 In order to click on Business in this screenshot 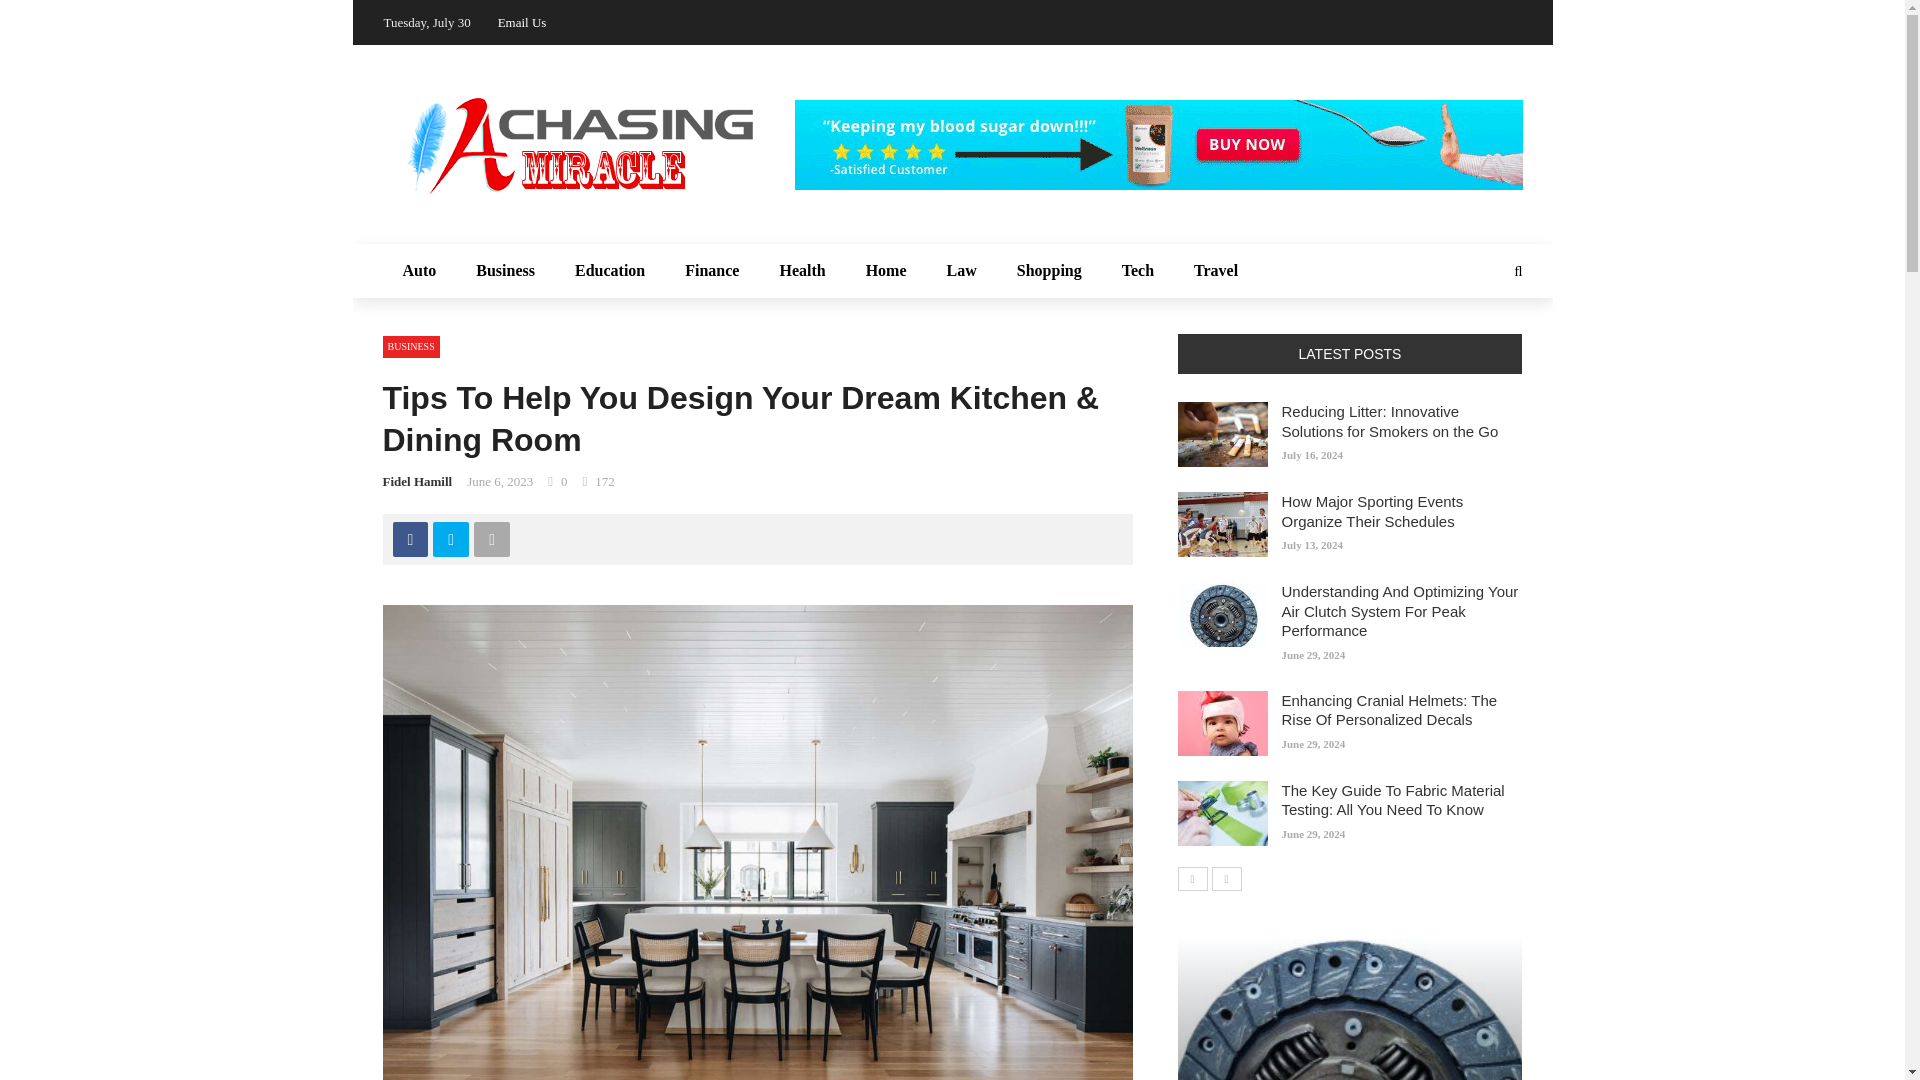, I will do `click(505, 271)`.